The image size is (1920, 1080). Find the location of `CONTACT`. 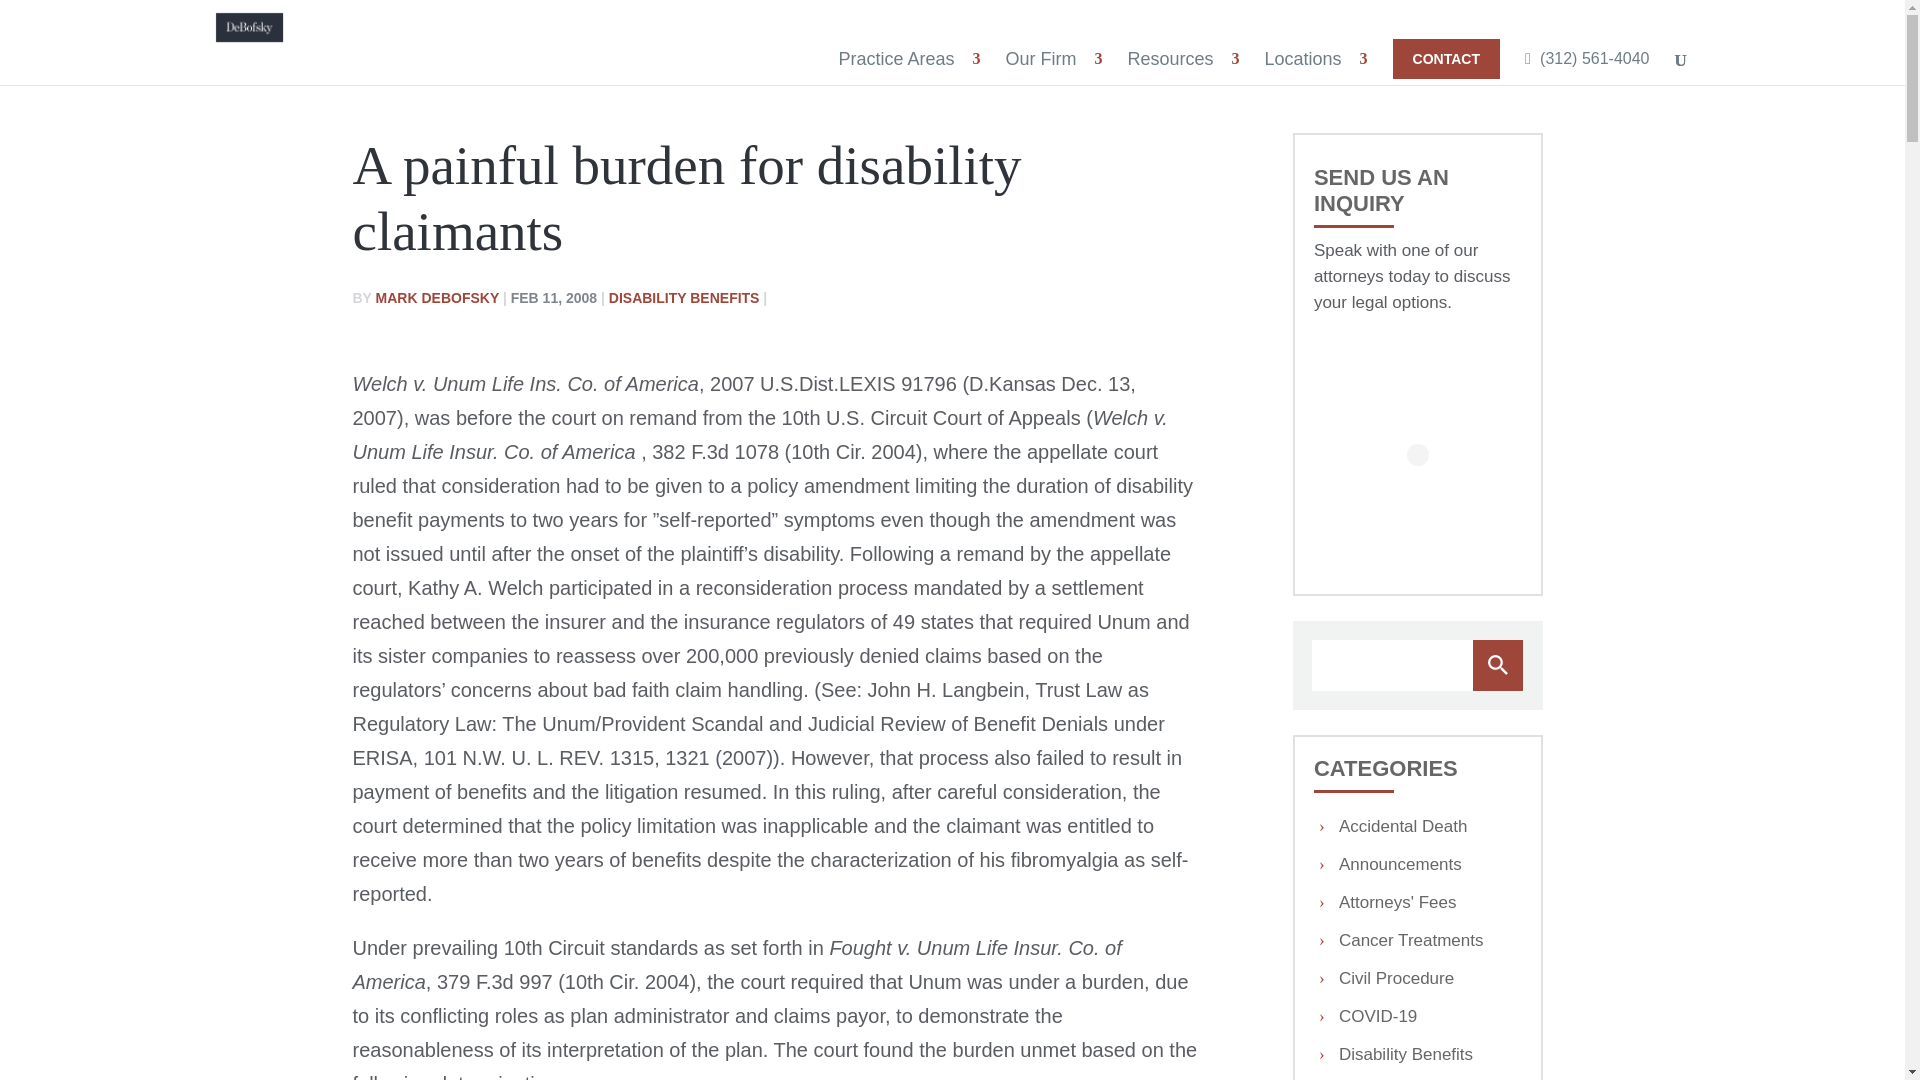

CONTACT is located at coordinates (1446, 58).